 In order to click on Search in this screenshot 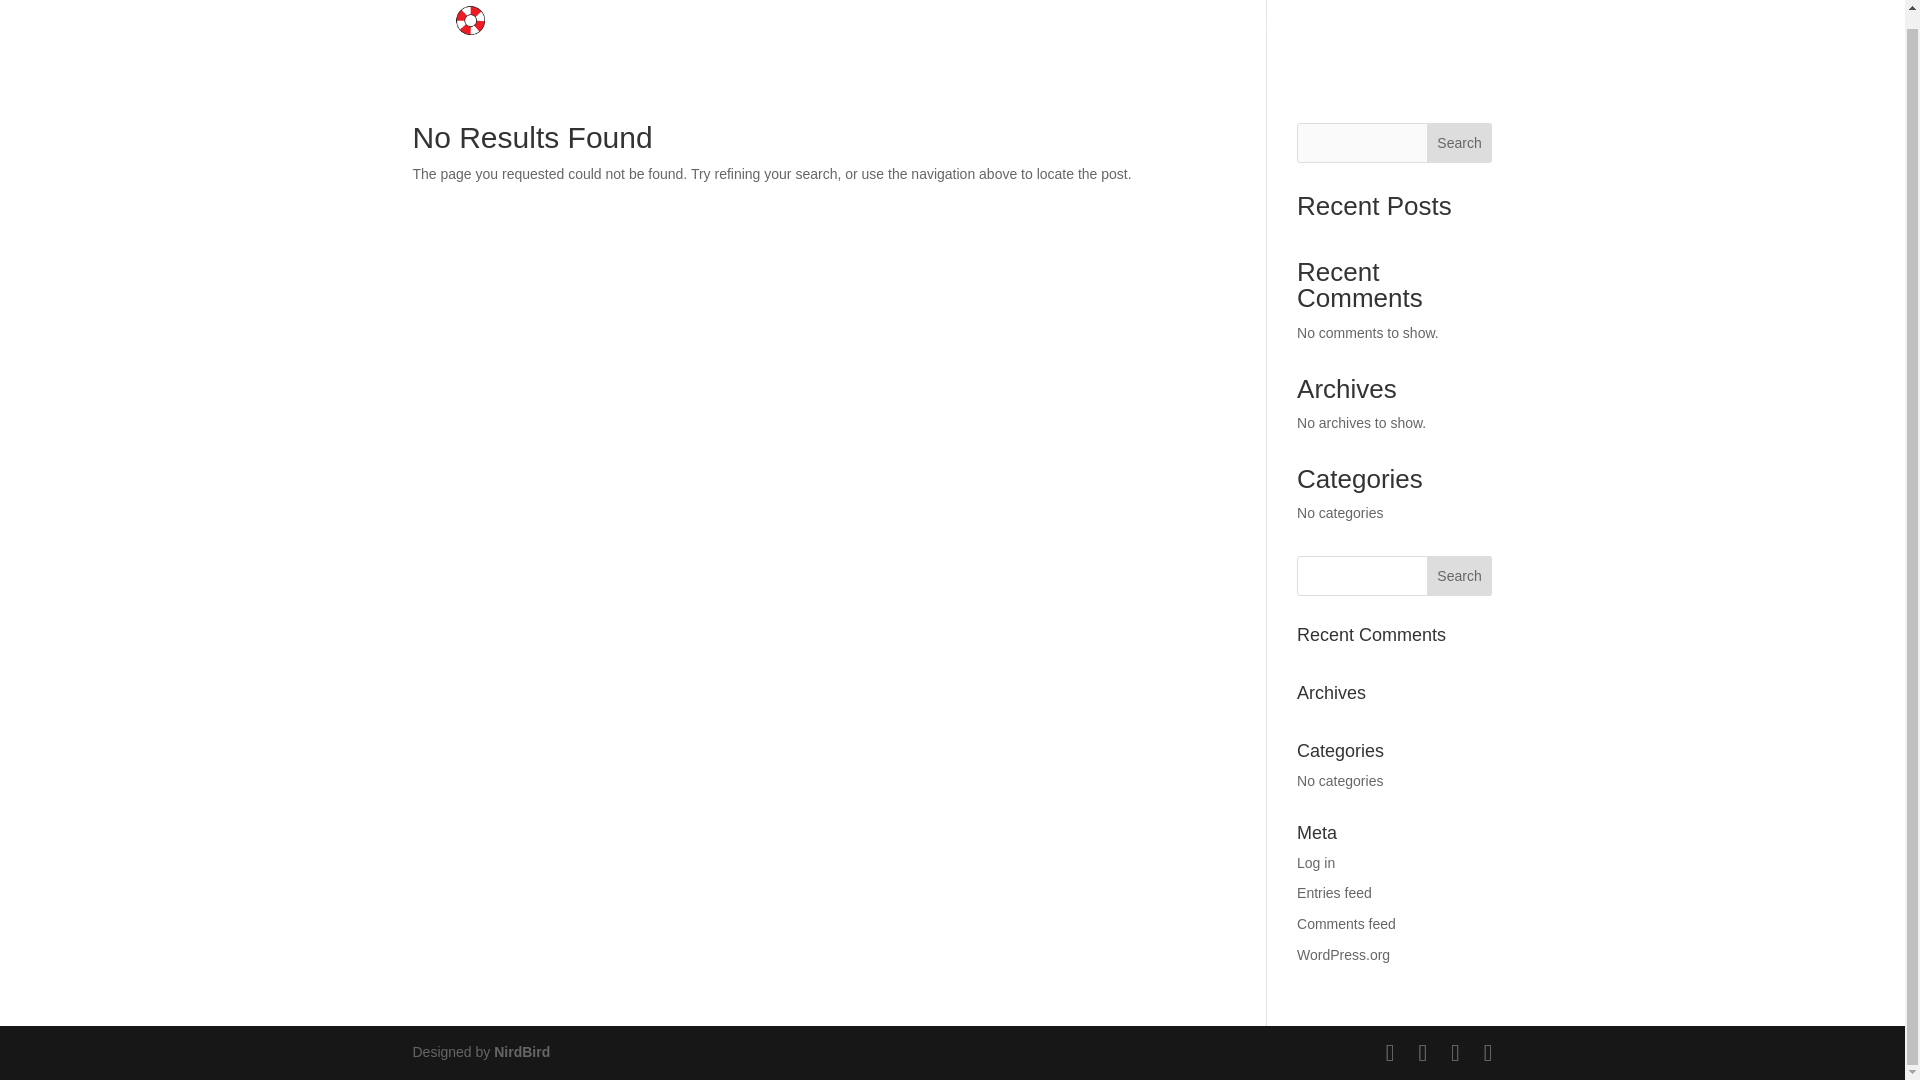, I will do `click(1460, 143)`.